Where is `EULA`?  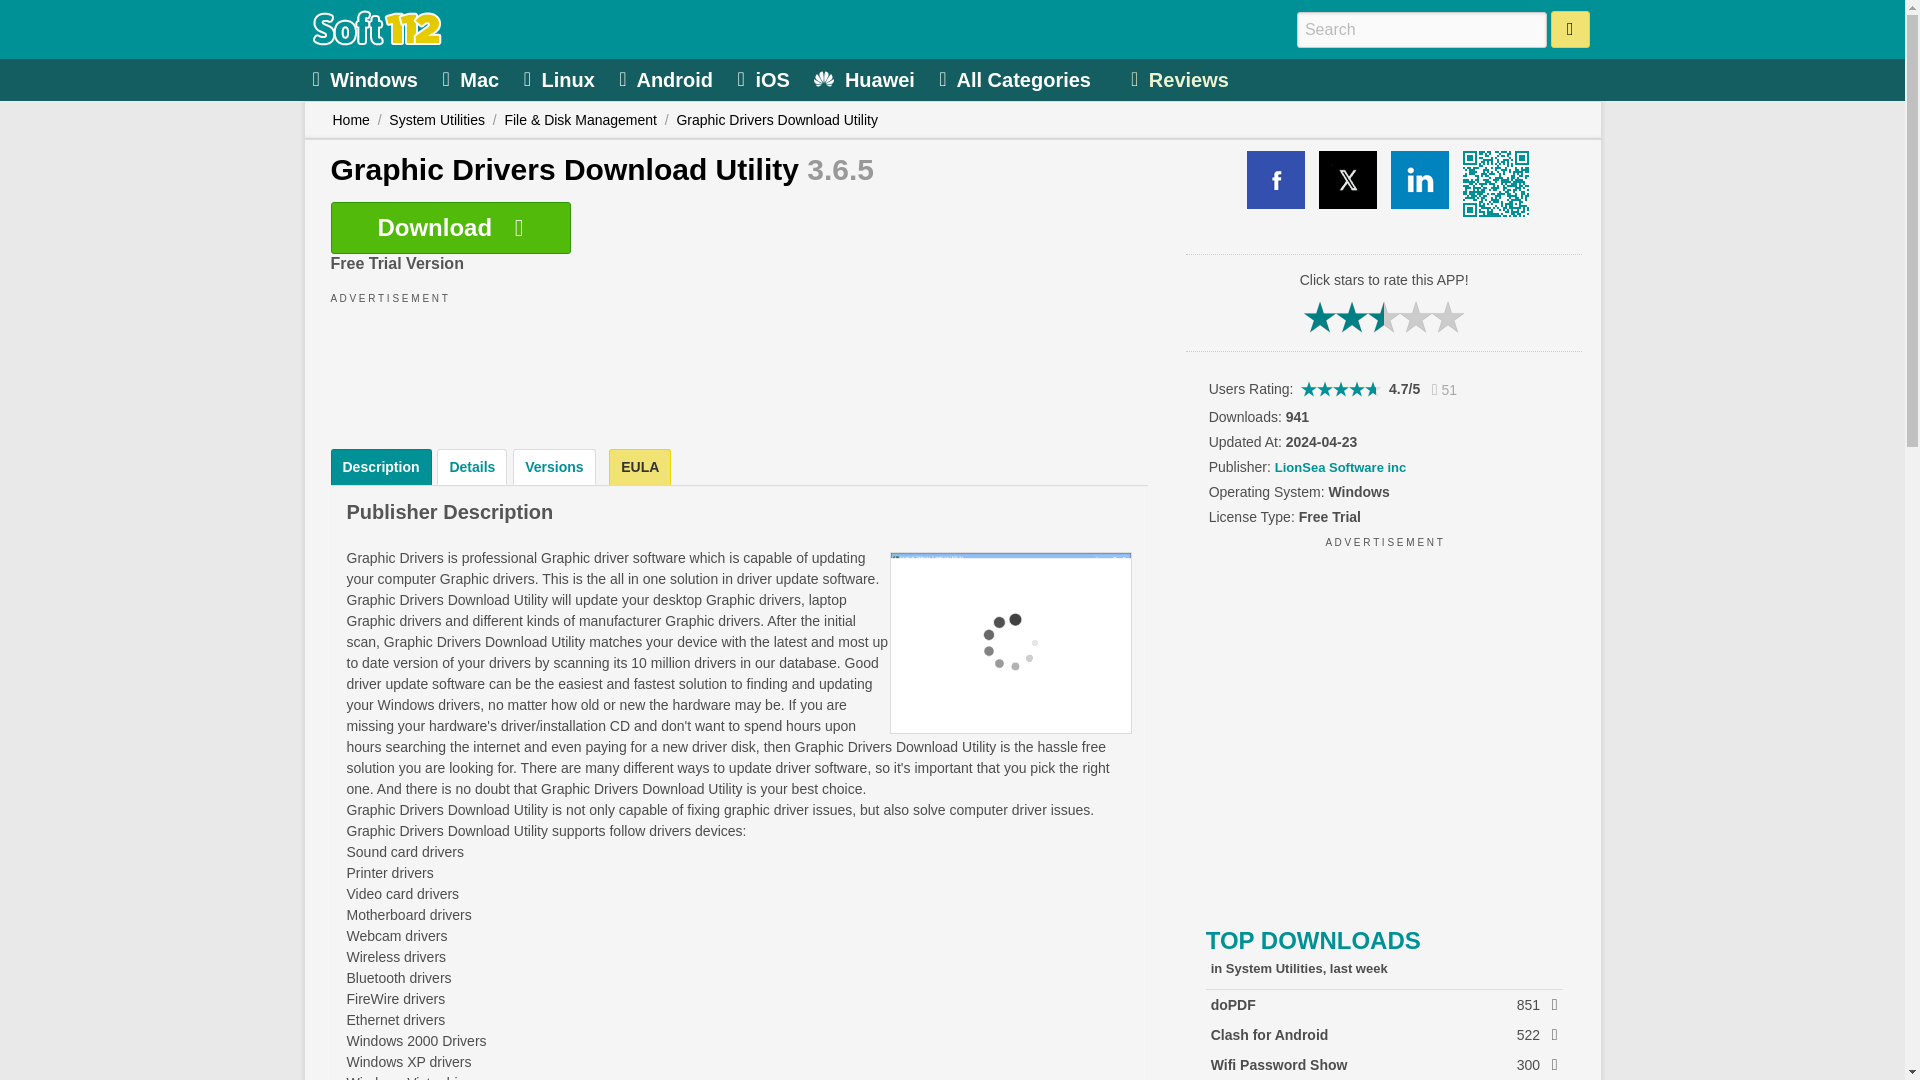
EULA is located at coordinates (562, 78).